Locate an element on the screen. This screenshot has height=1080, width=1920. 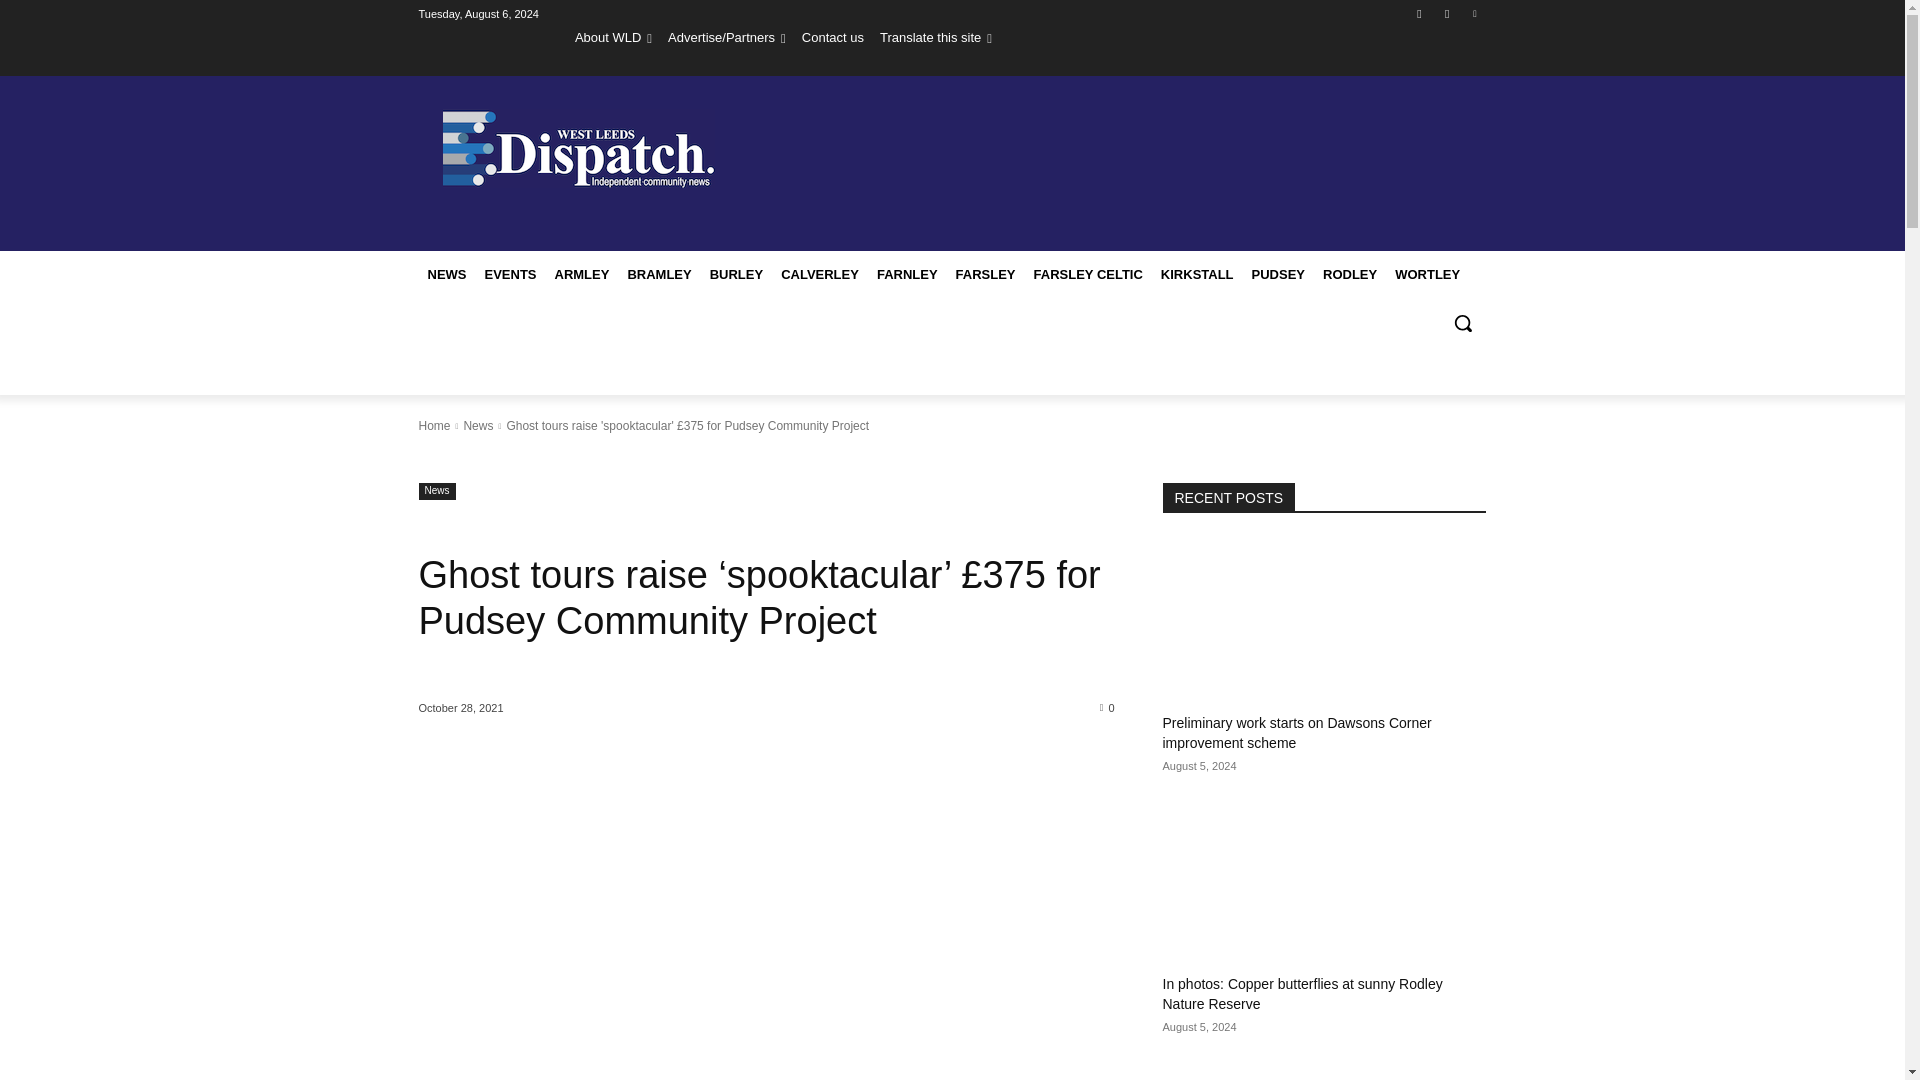
Translate this site is located at coordinates (936, 37).